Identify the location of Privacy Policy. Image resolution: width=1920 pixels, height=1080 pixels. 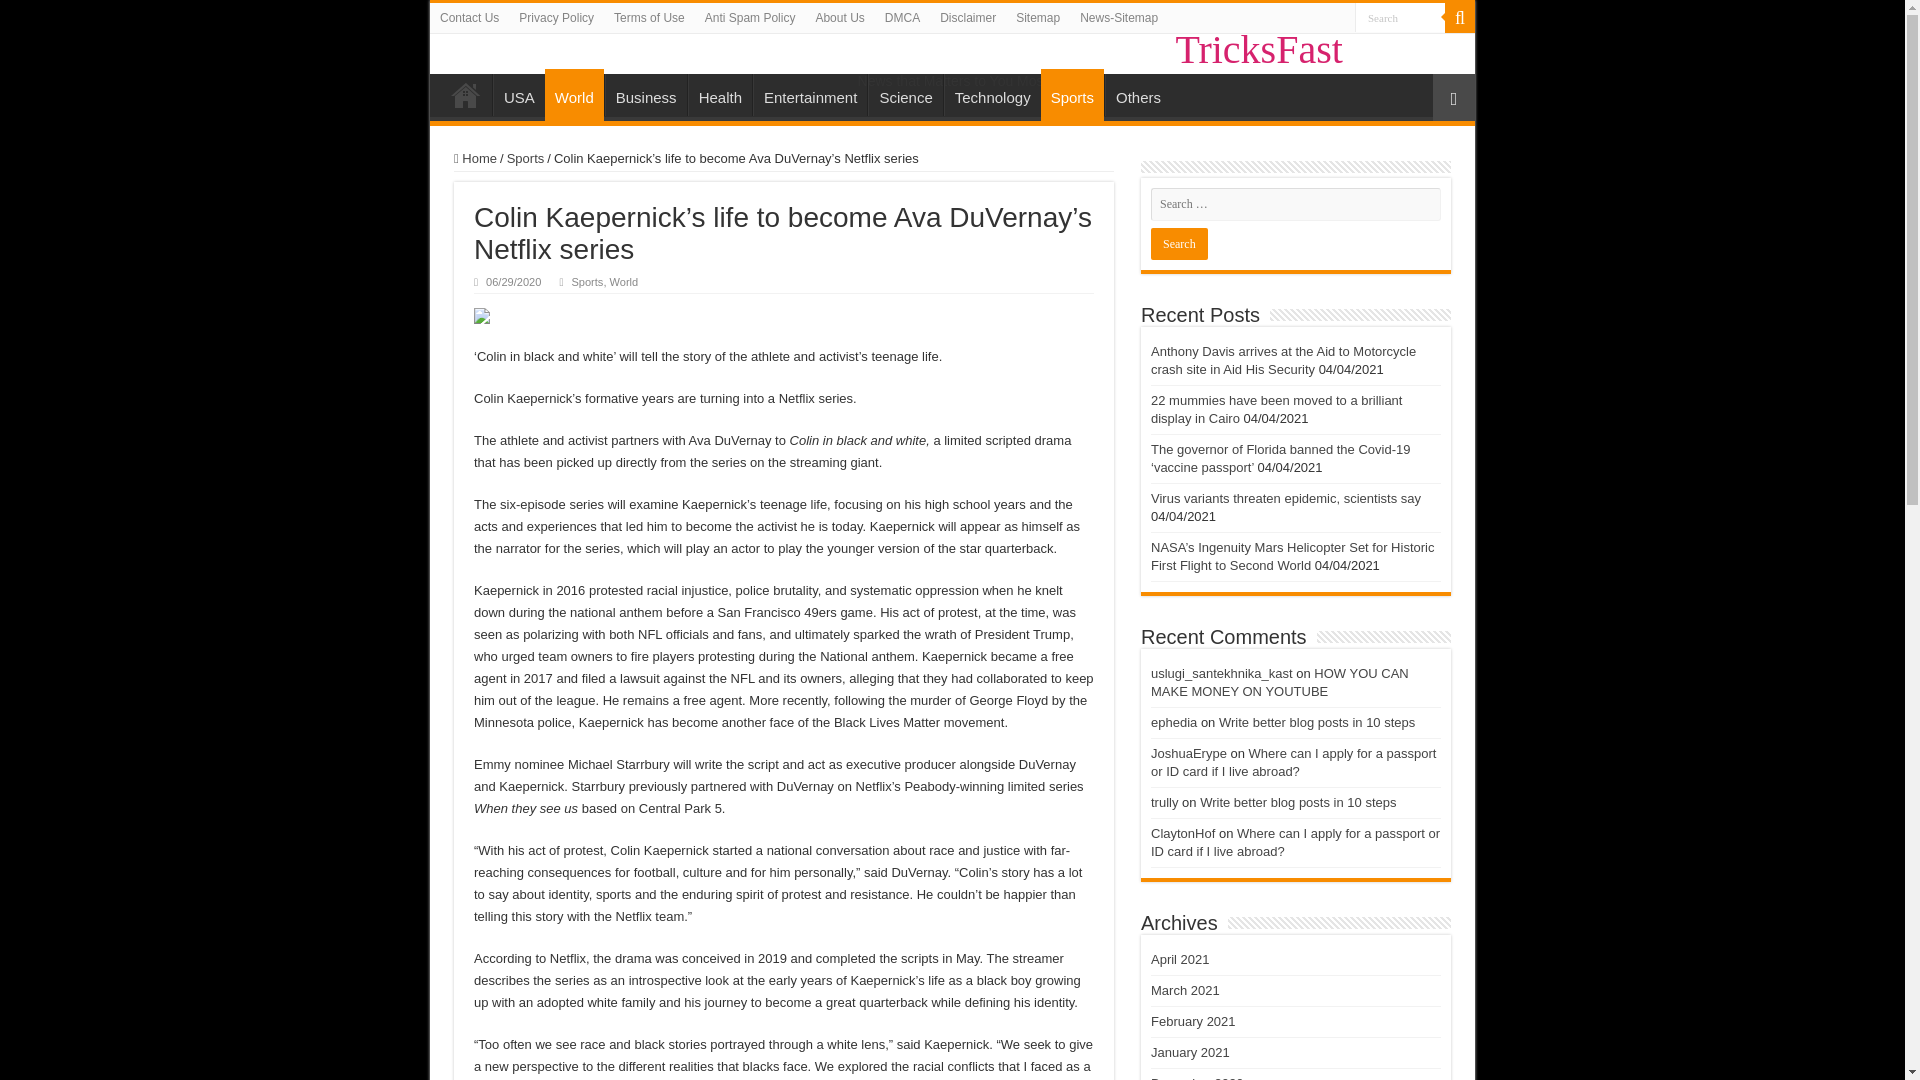
(556, 18).